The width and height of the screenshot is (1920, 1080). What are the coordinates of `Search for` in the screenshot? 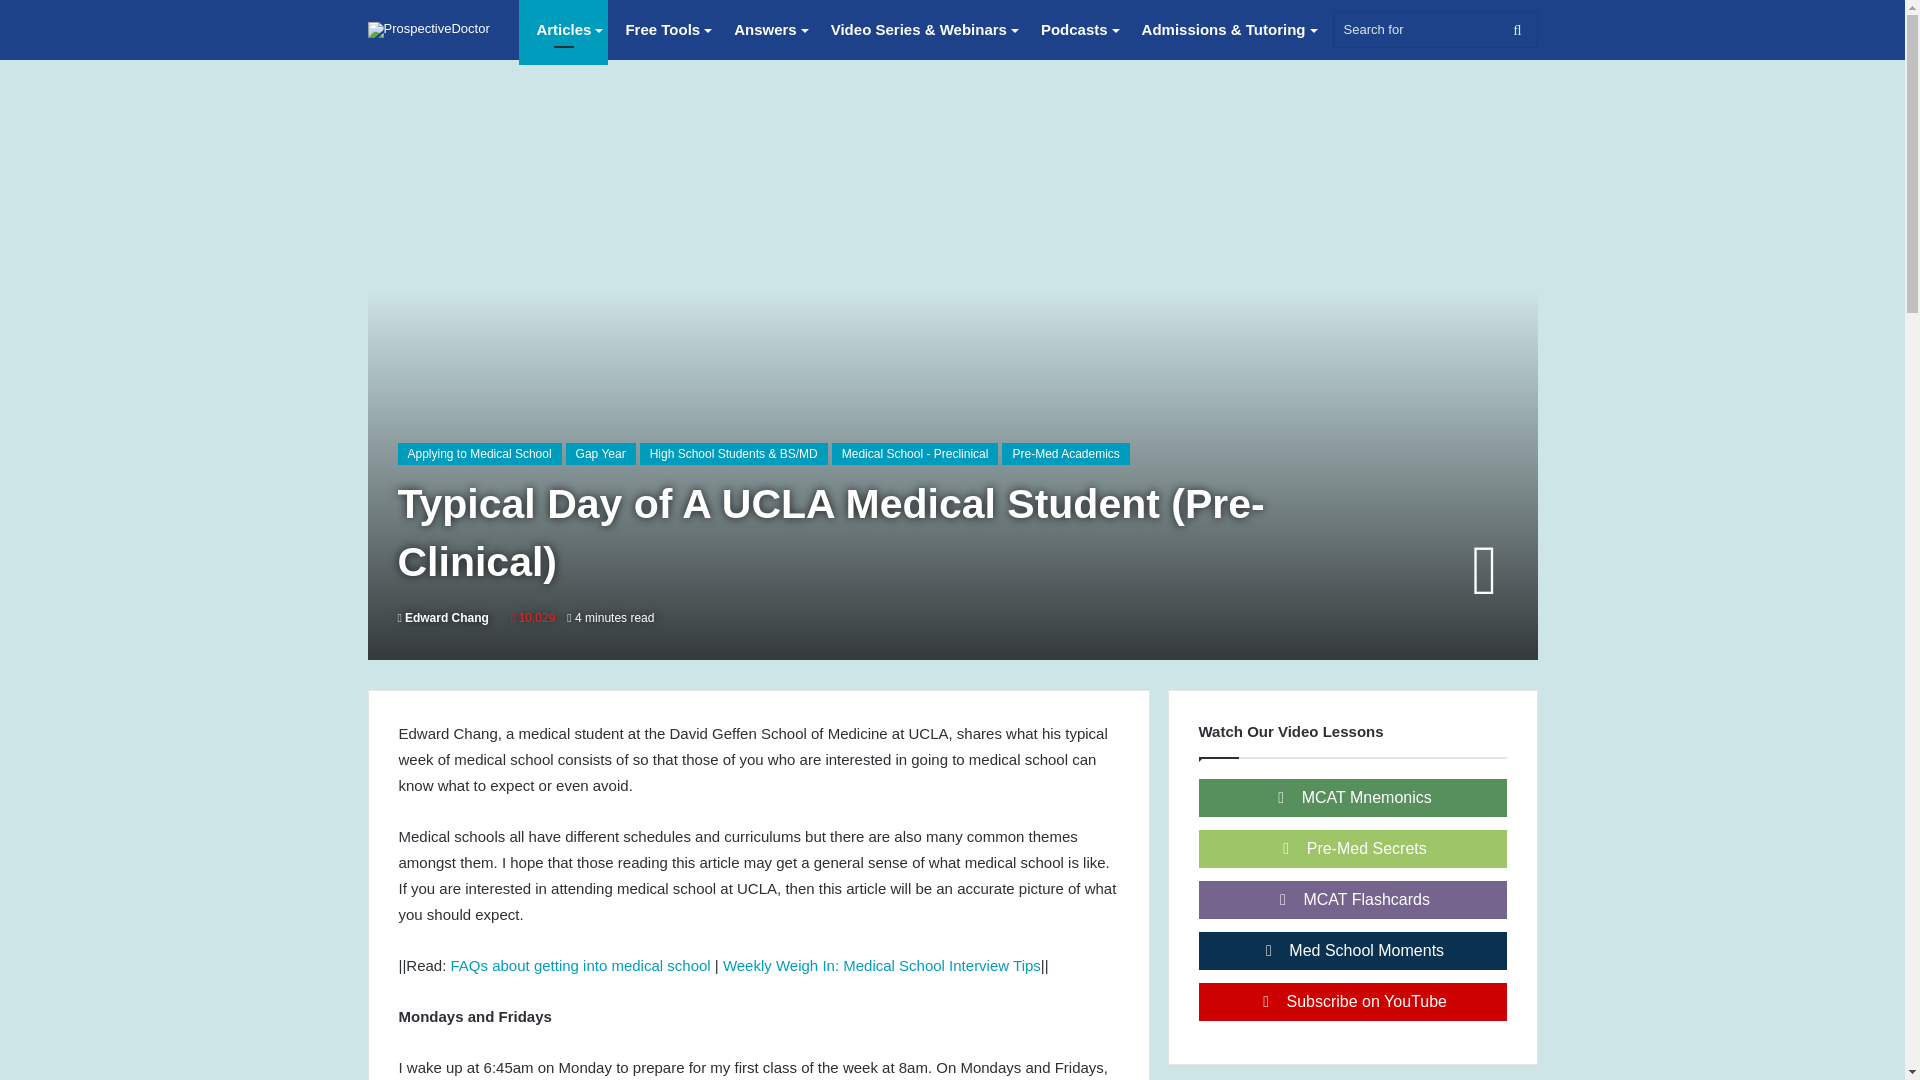 It's located at (1434, 28).